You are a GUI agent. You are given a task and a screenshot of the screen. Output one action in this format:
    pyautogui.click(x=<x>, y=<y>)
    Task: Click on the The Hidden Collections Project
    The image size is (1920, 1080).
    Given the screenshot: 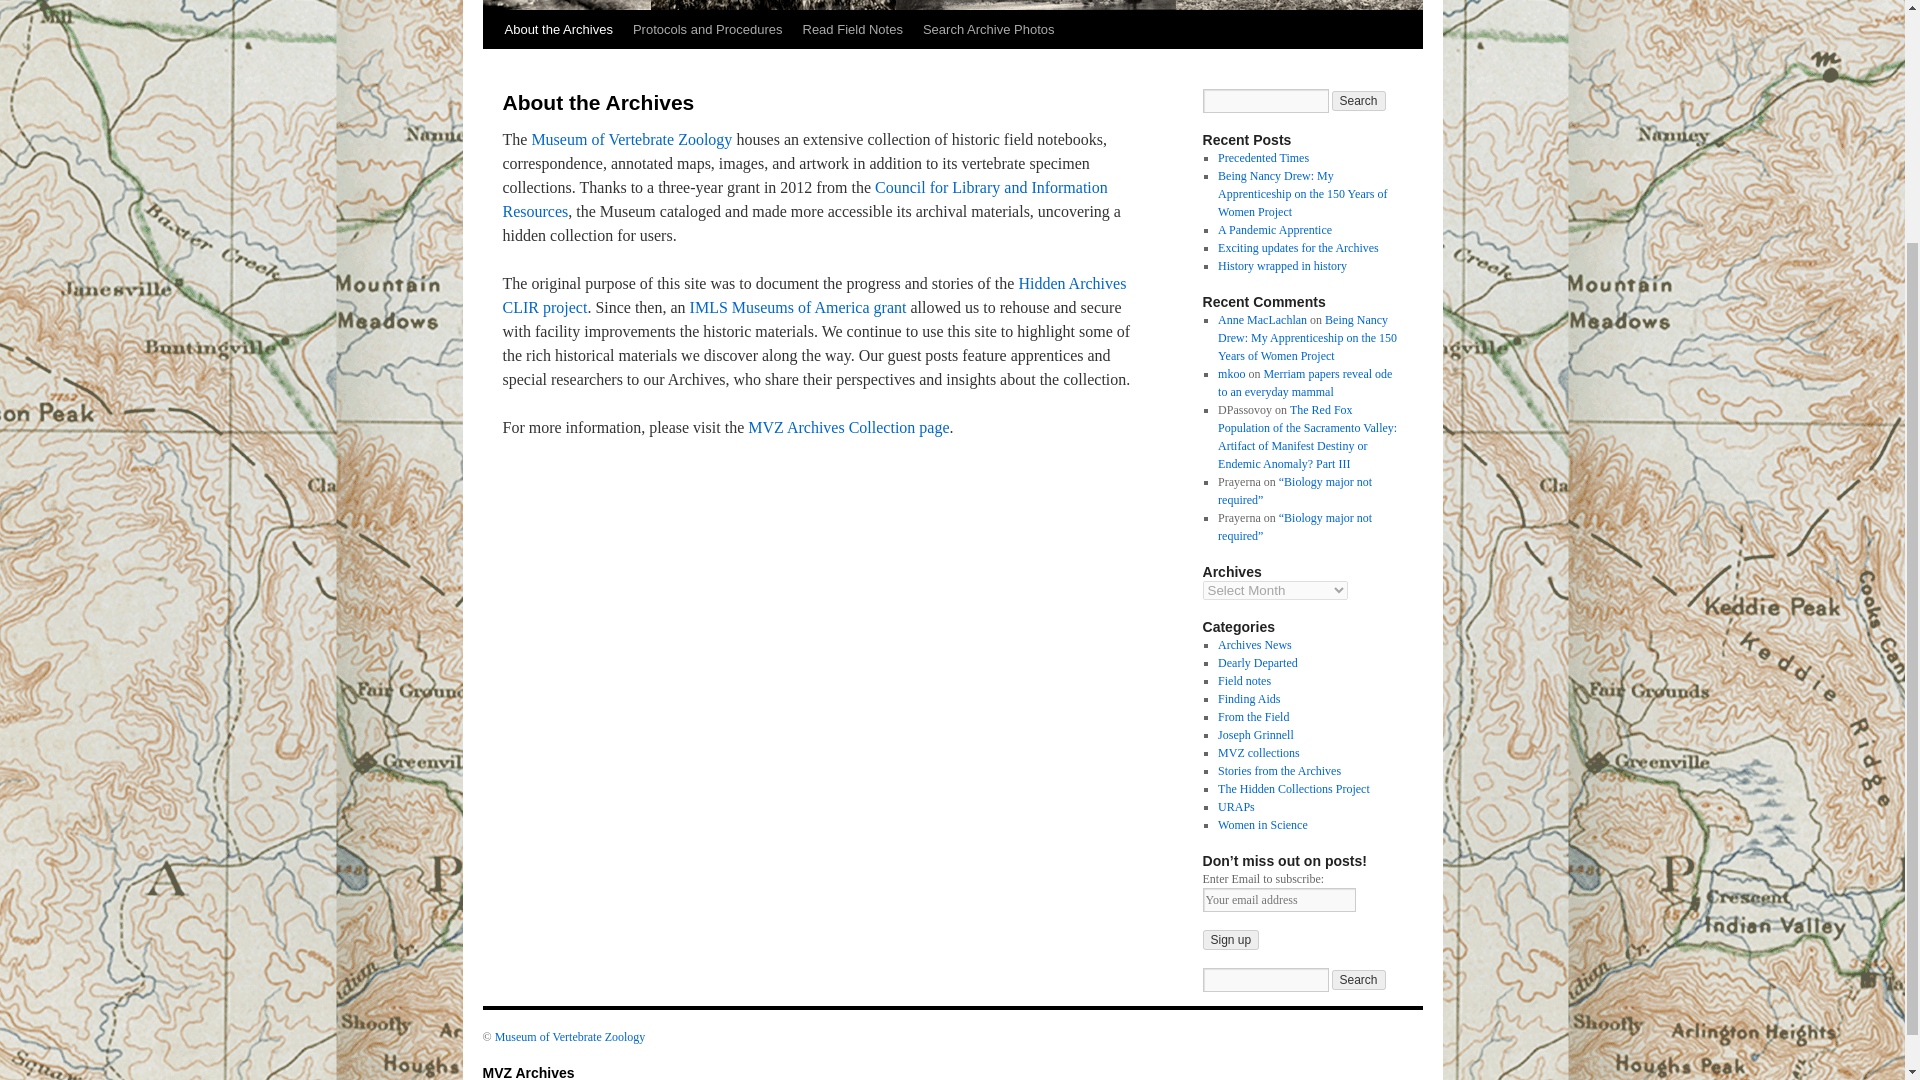 What is the action you would take?
    pyautogui.click(x=1294, y=788)
    